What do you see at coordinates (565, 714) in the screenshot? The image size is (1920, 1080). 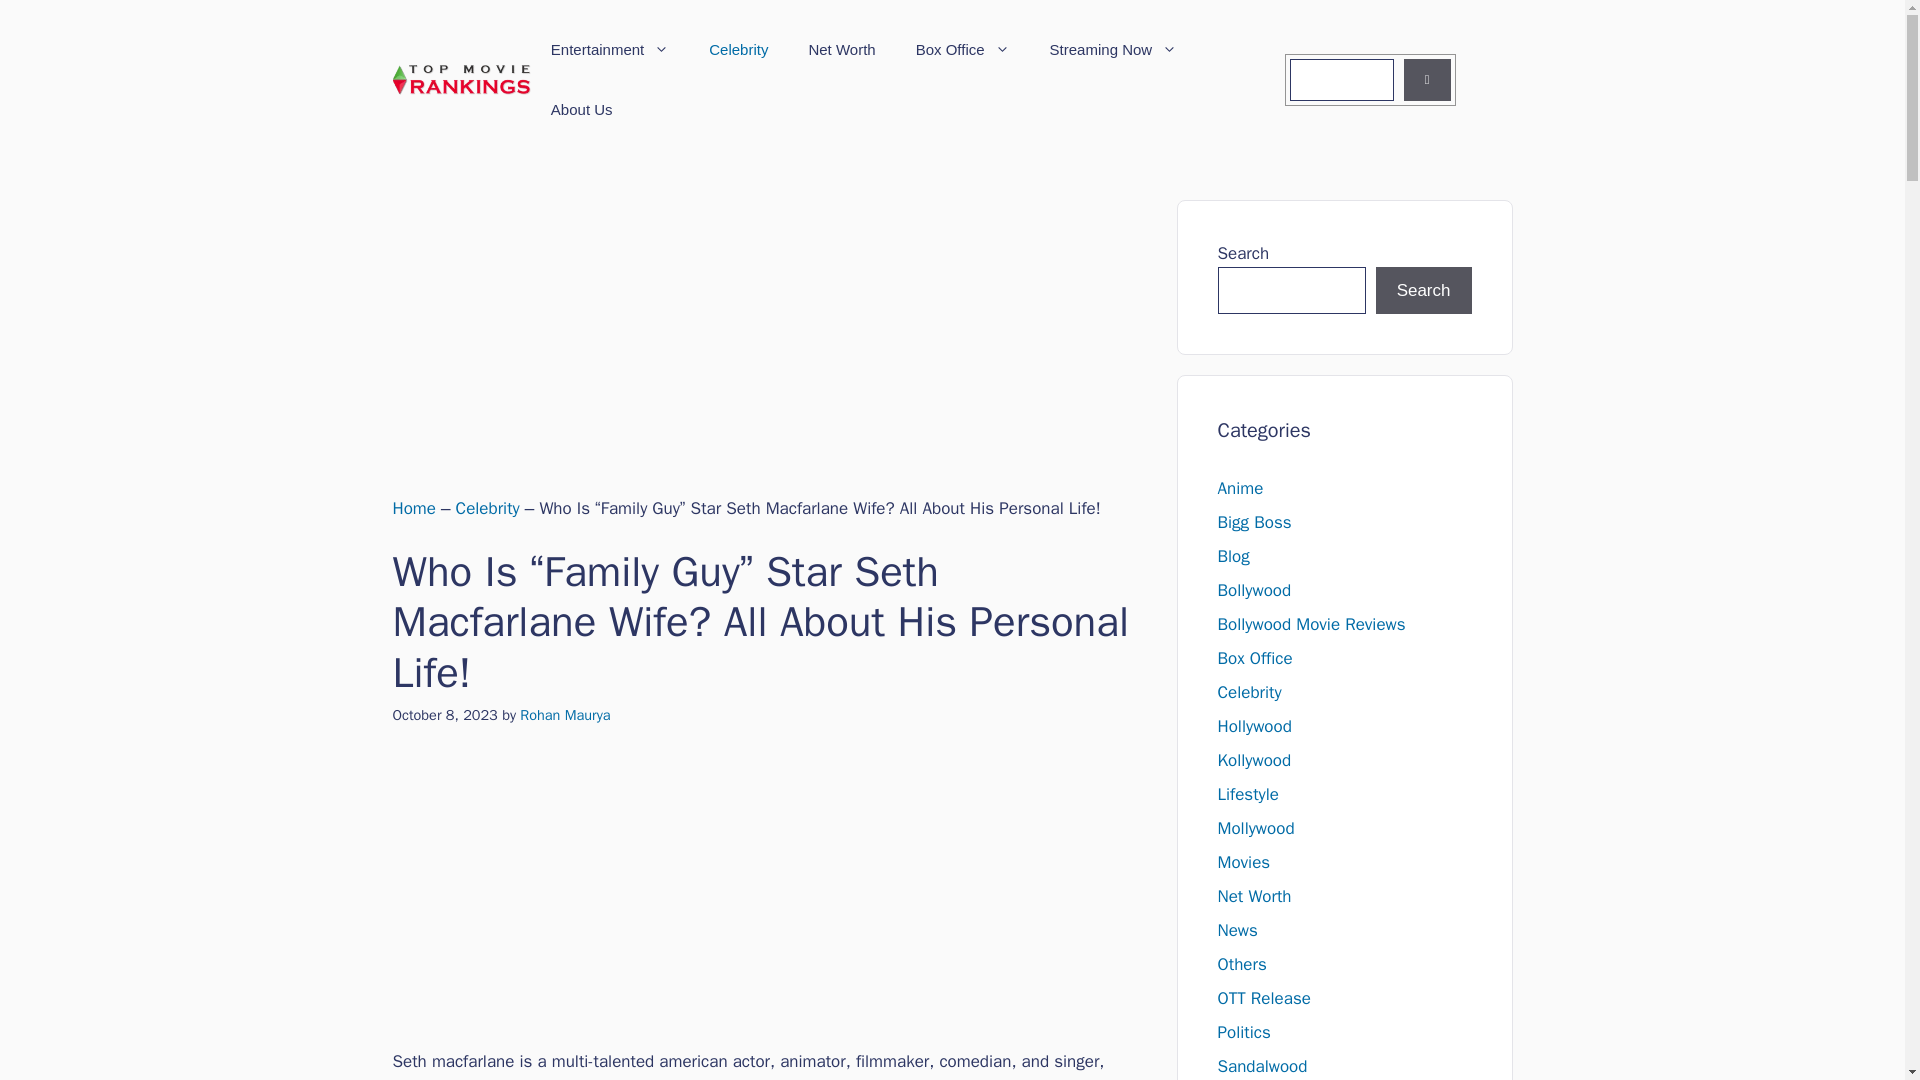 I see `Rohan Maurya` at bounding box center [565, 714].